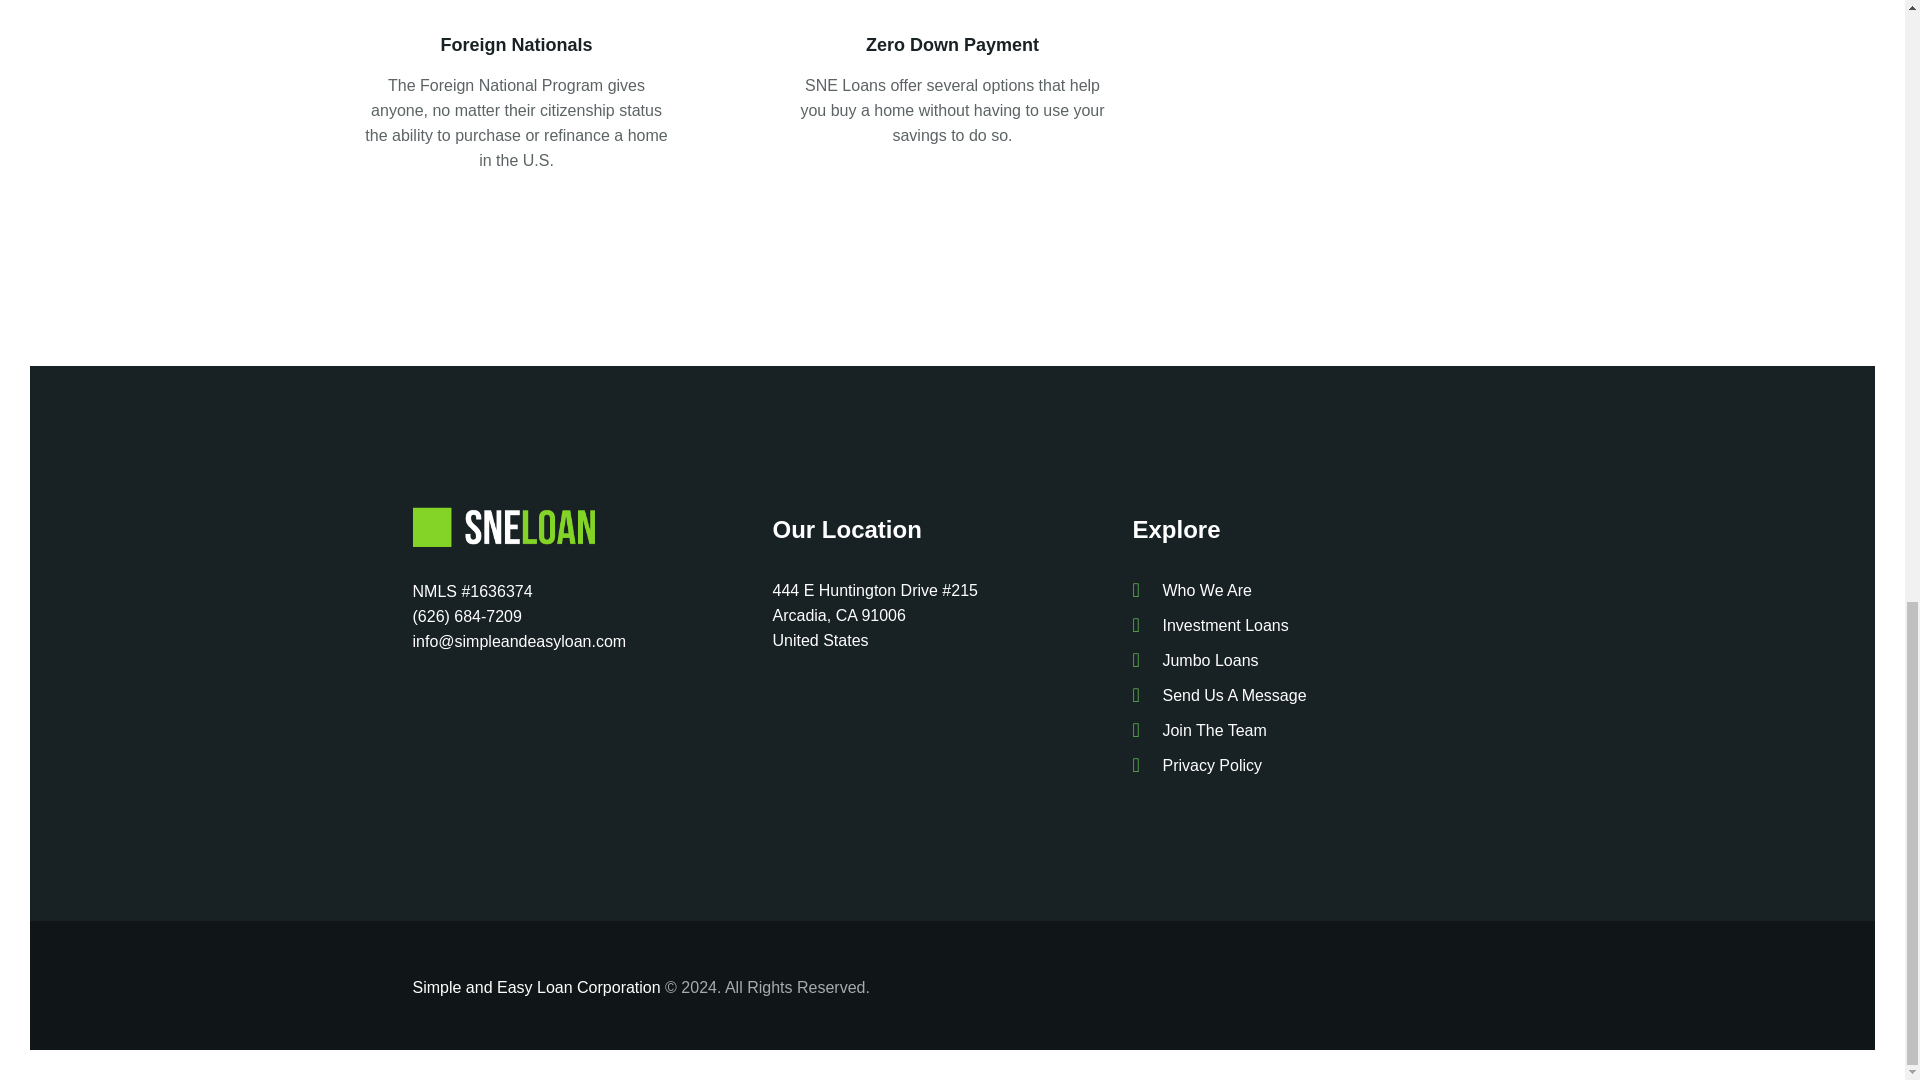 Image resolution: width=1920 pixels, height=1080 pixels. Describe the element at coordinates (1312, 695) in the screenshot. I see `Send Us A Message` at that location.